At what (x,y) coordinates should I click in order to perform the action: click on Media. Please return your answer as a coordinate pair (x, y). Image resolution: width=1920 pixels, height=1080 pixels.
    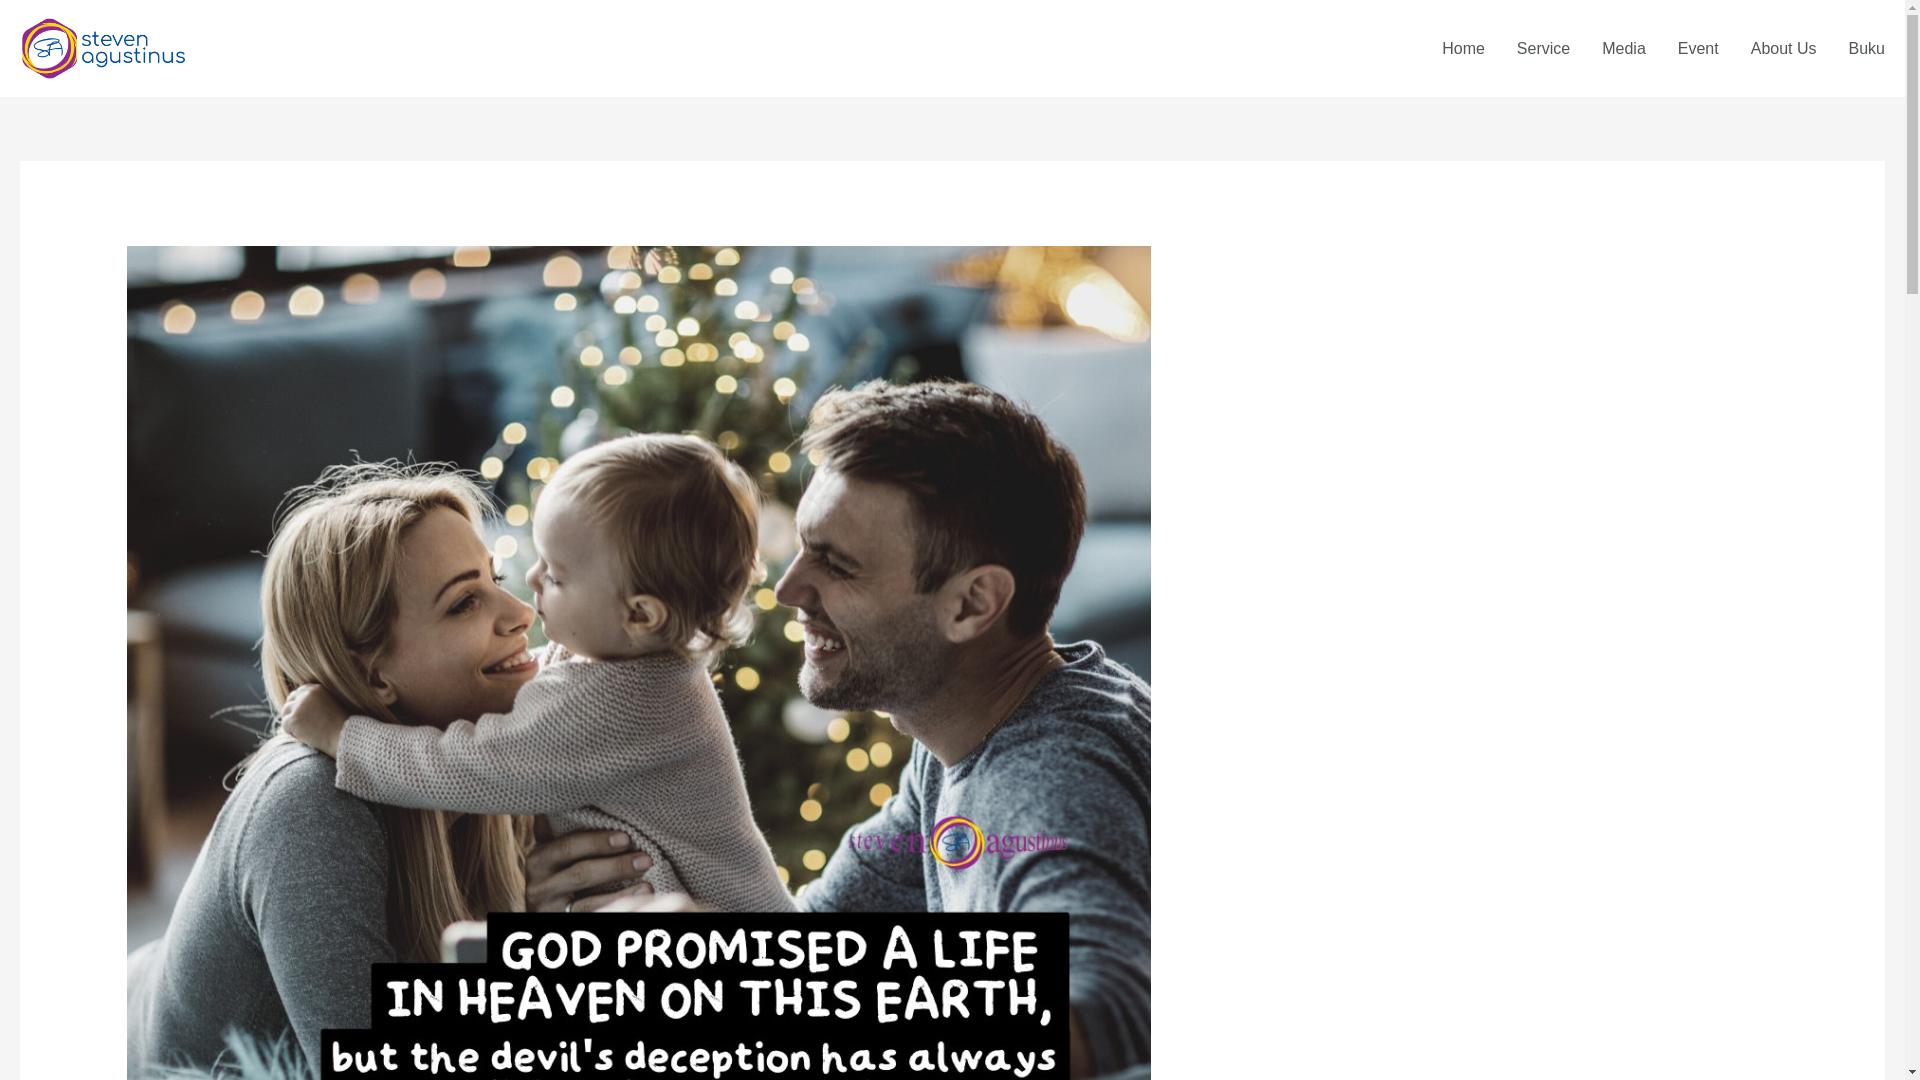
    Looking at the image, I should click on (1624, 49).